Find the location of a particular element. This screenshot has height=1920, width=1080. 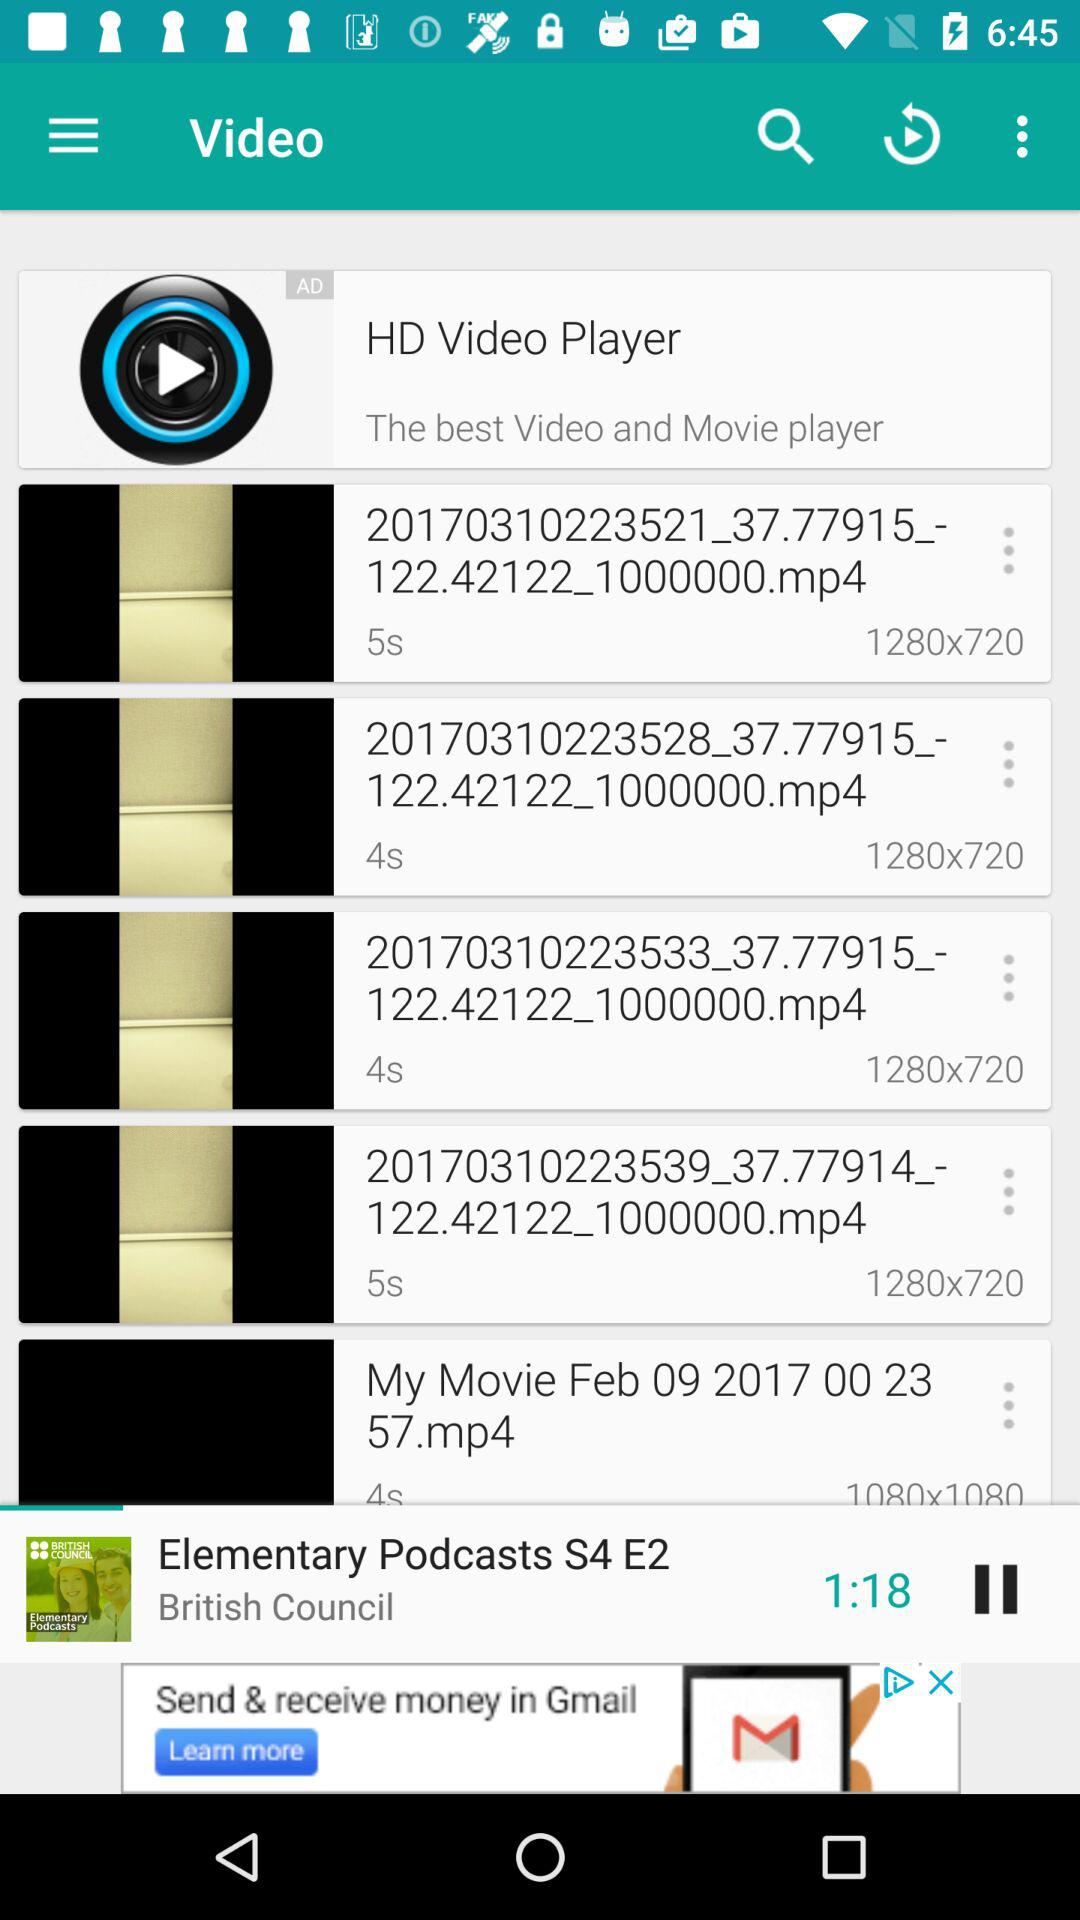

click to view advertisements options is located at coordinates (540, 1728).